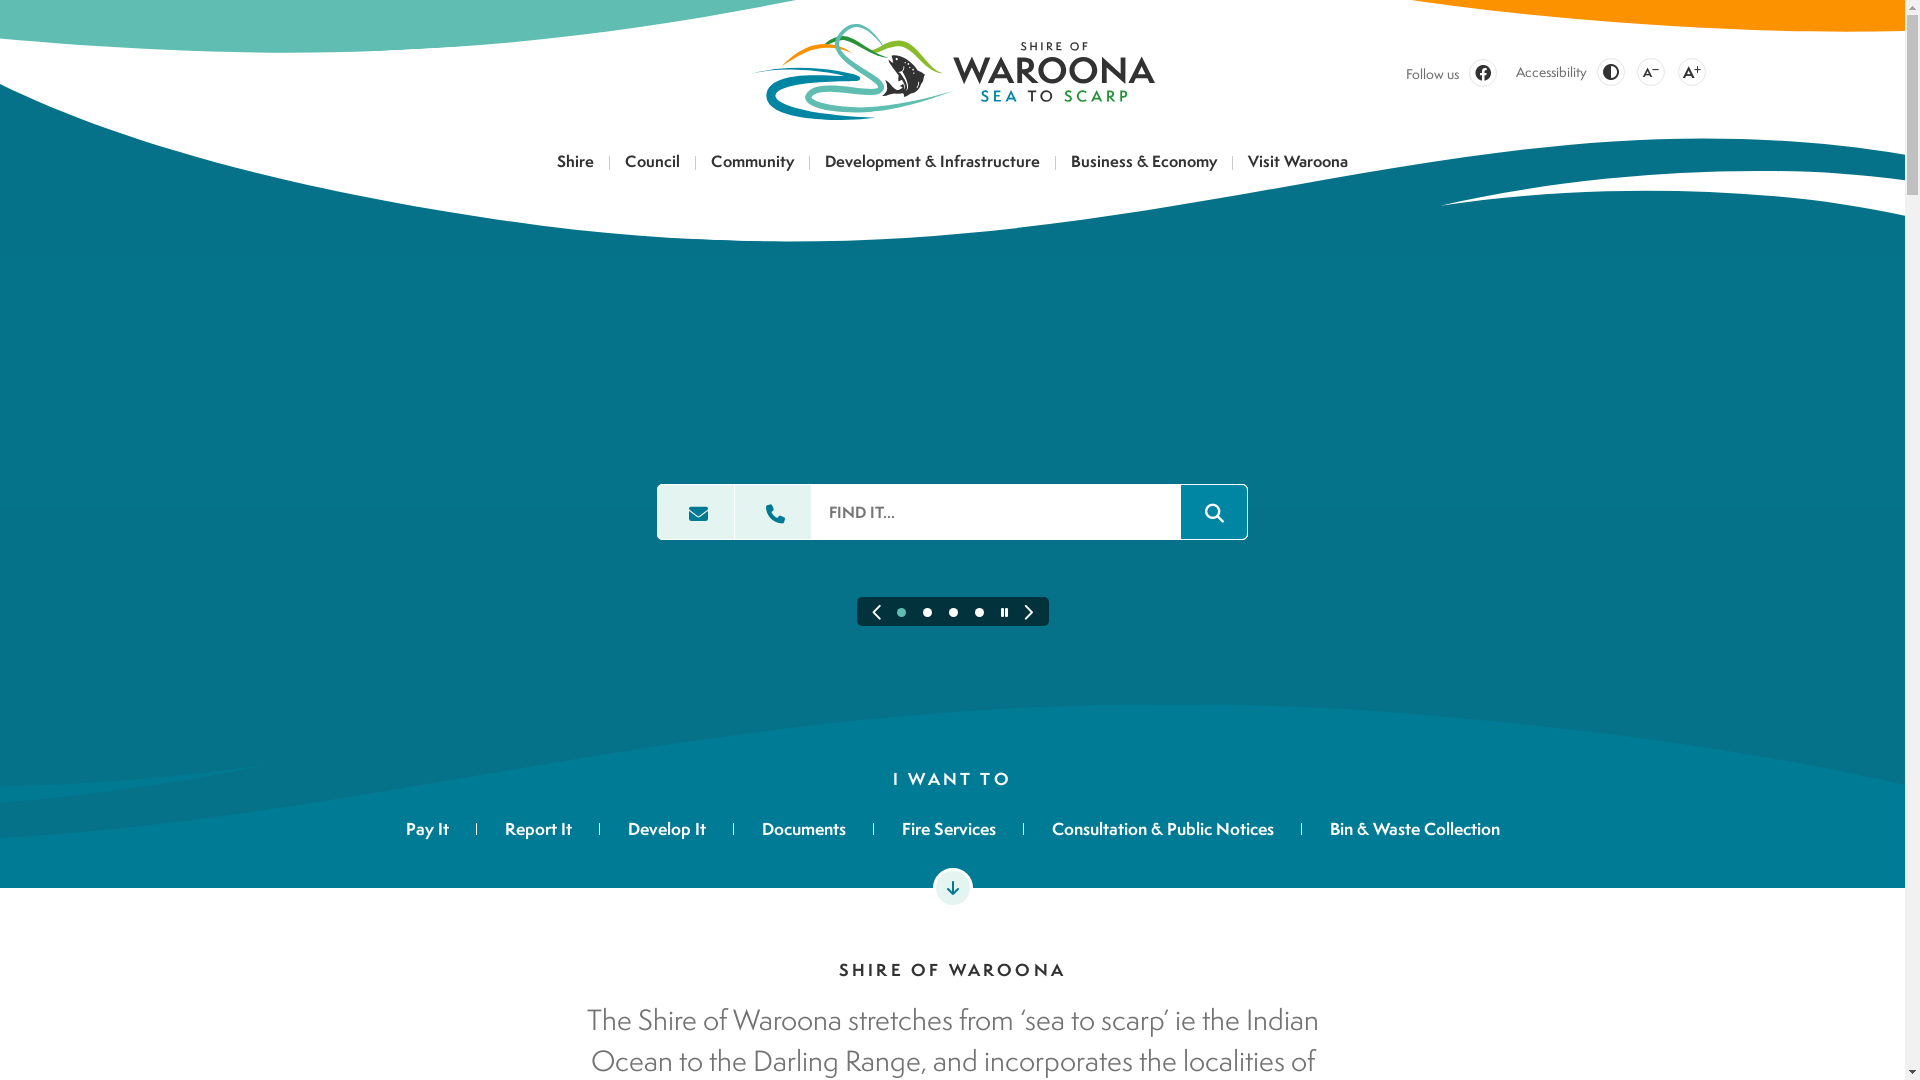  Describe the element at coordinates (1692, 72) in the screenshot. I see `A` at that location.